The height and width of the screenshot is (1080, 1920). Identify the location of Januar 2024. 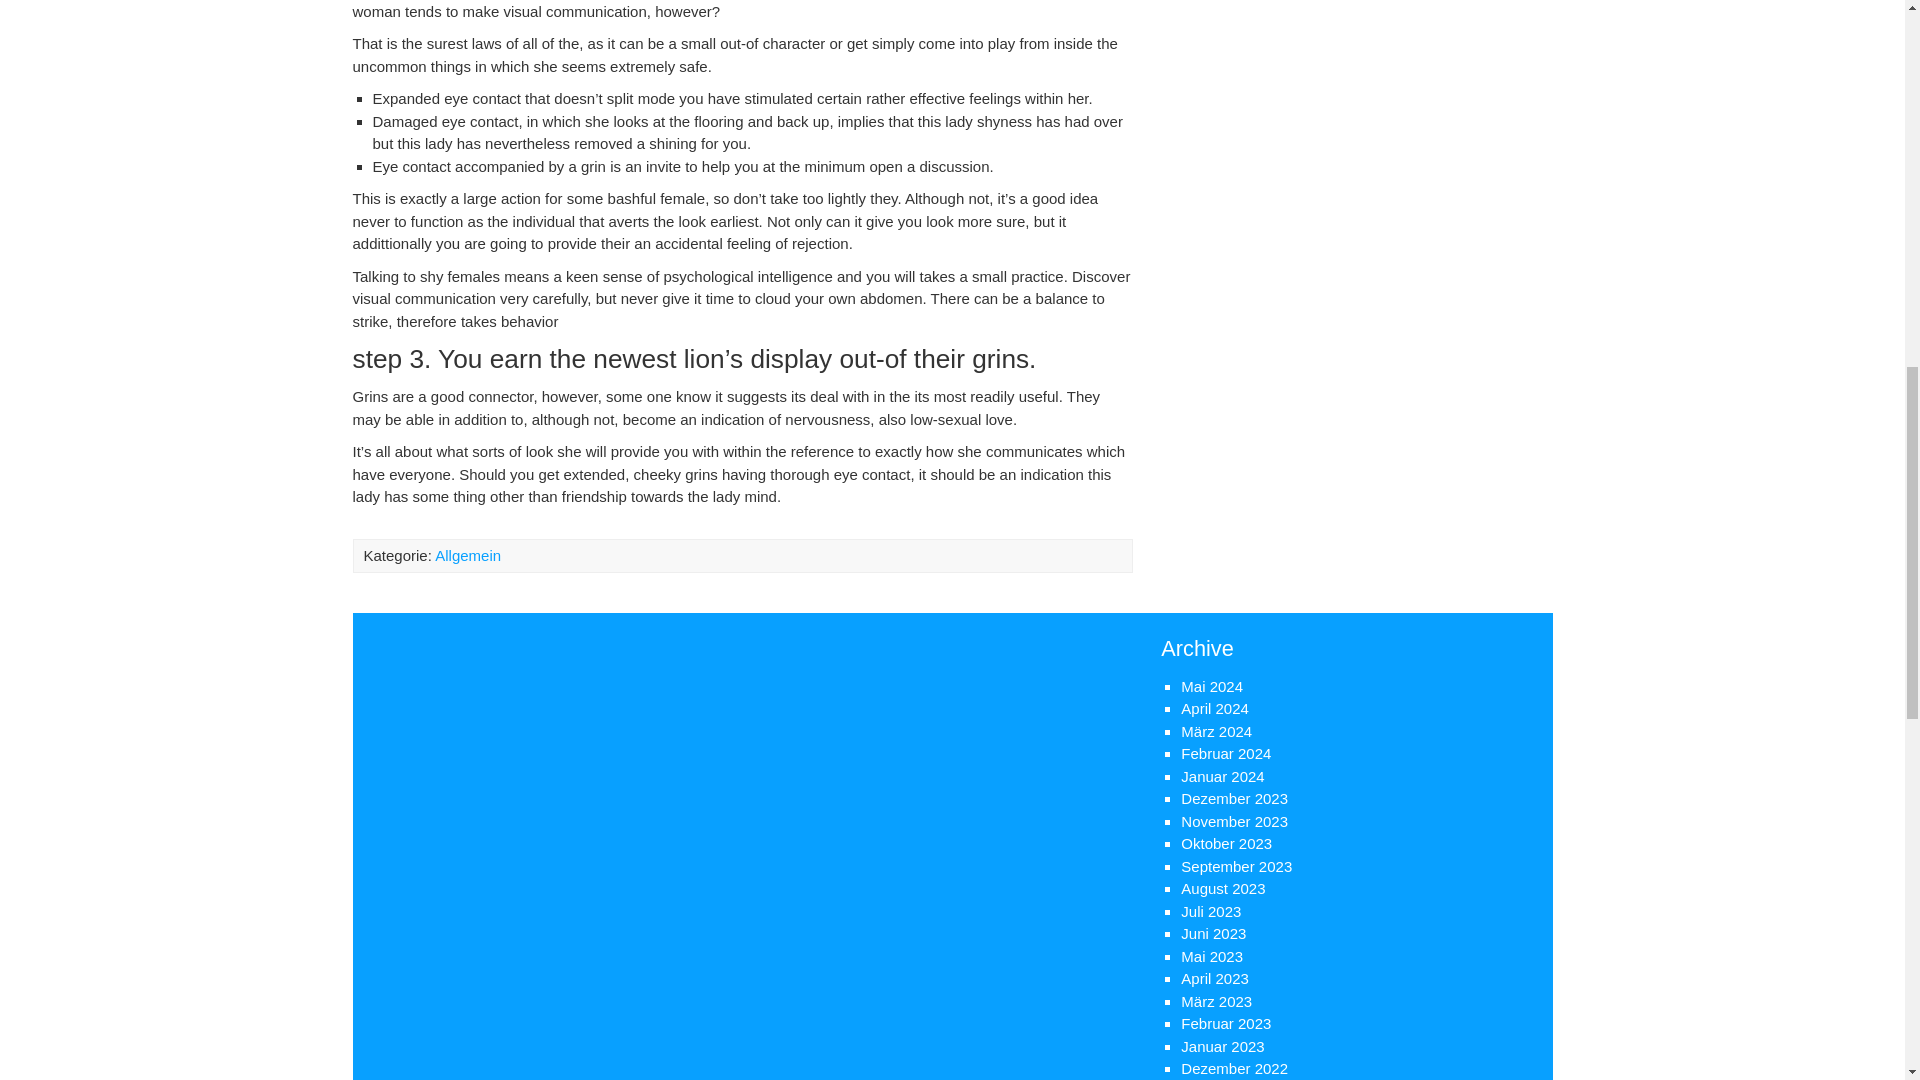
(1222, 776).